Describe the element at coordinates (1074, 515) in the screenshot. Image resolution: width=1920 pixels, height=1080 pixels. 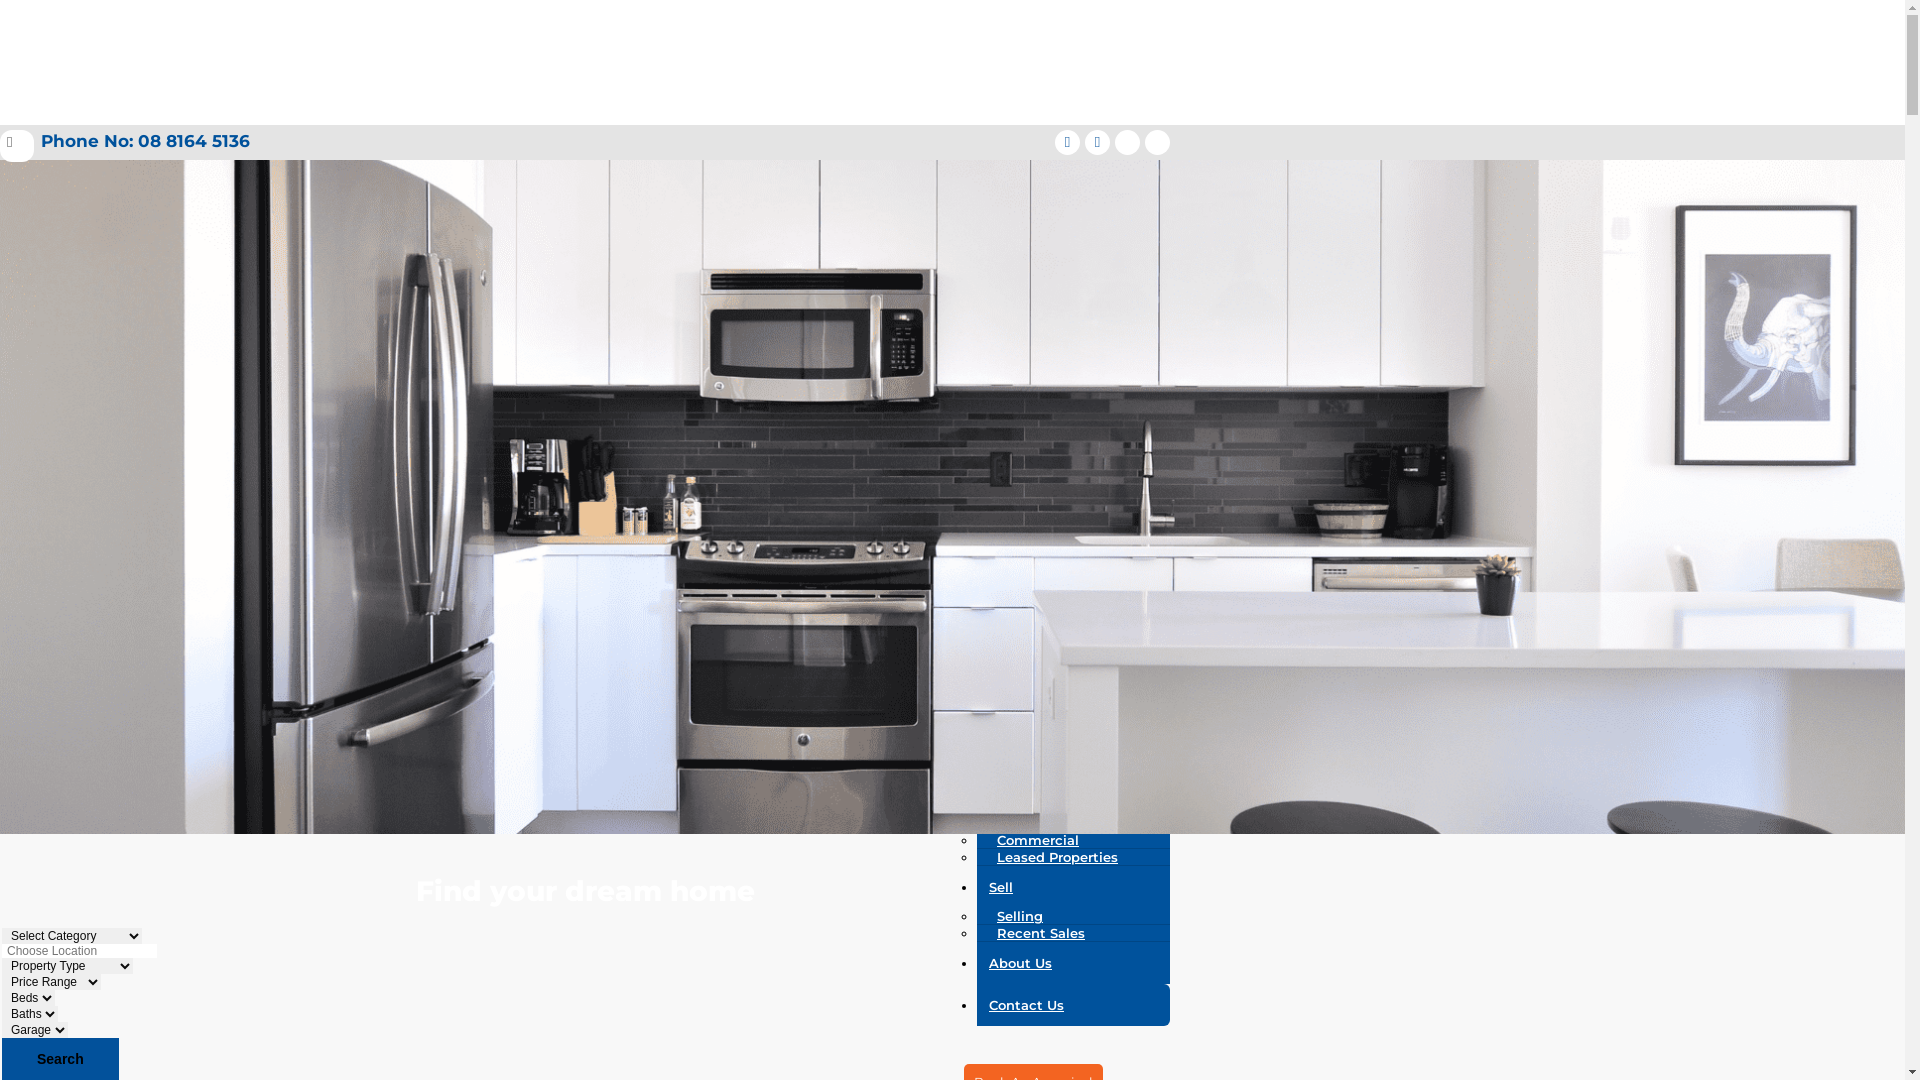
I see `Home` at that location.